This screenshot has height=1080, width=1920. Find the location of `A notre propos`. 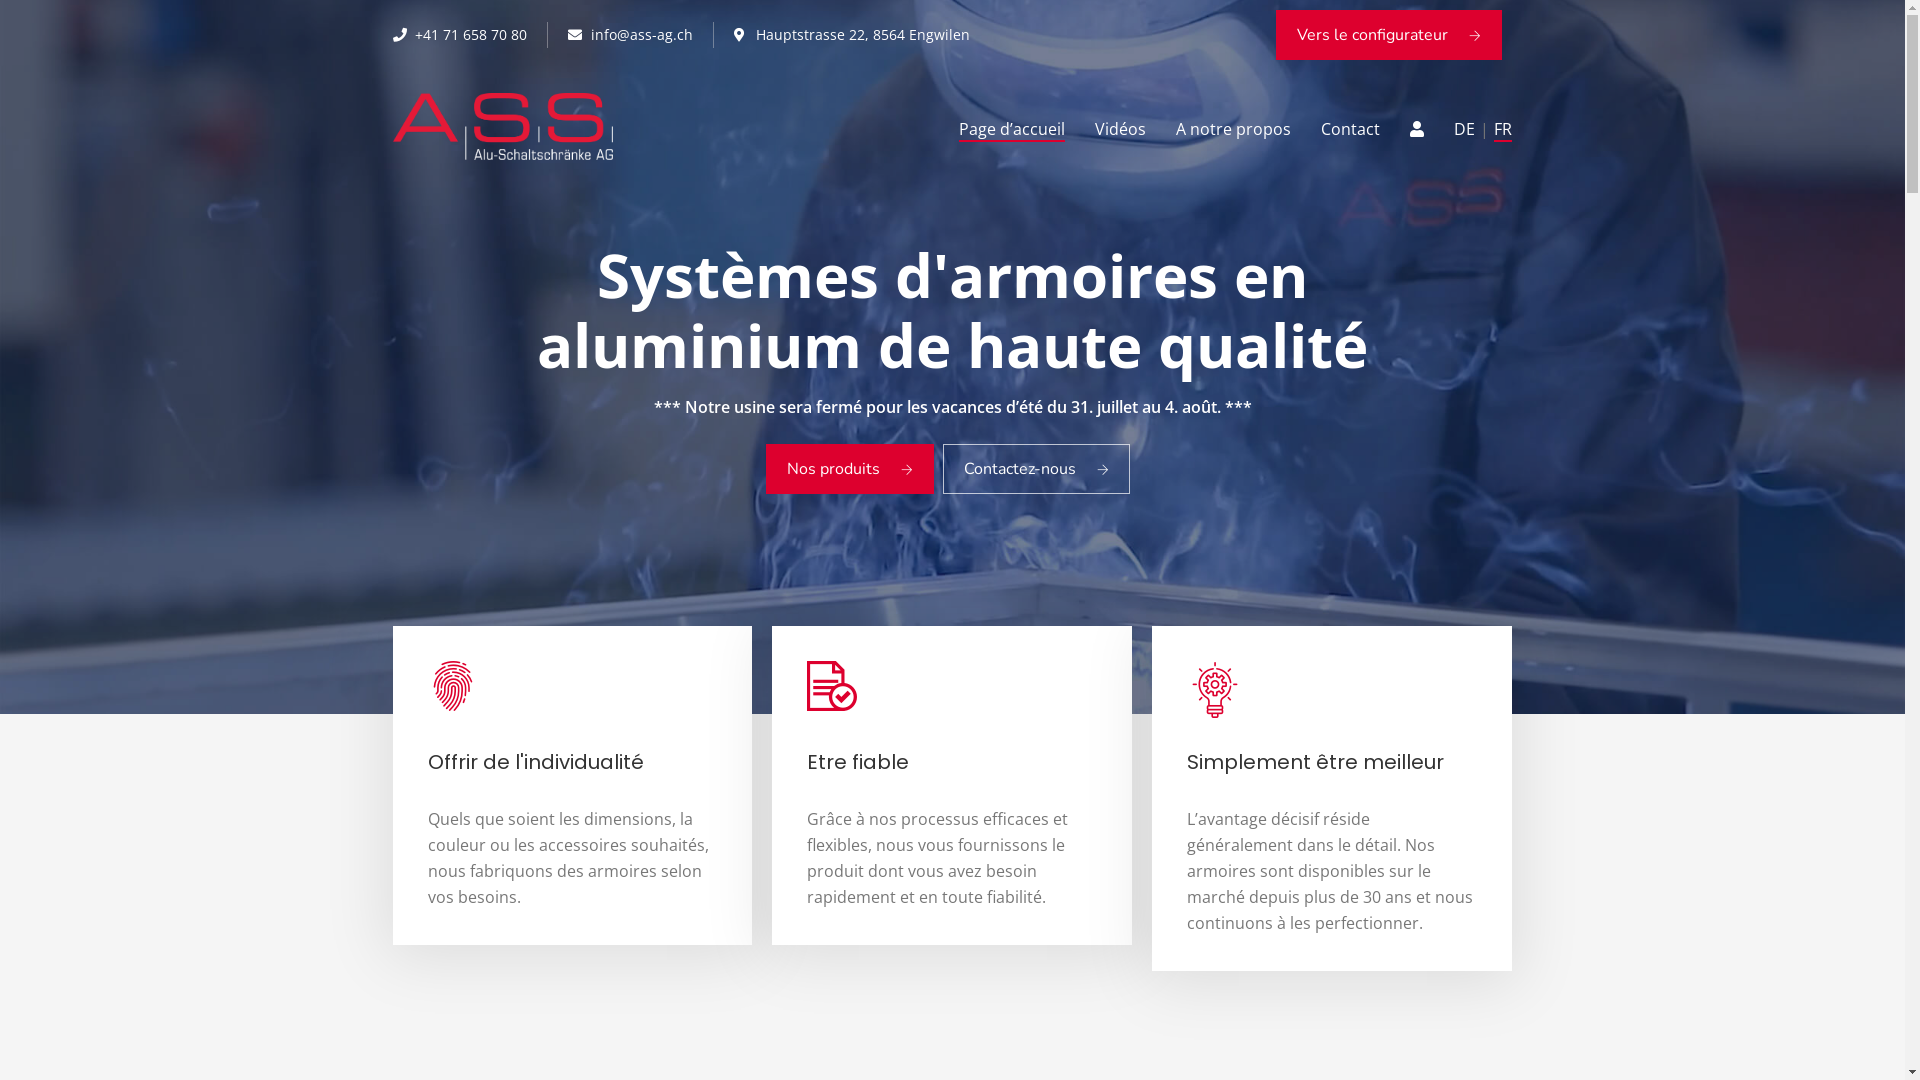

A notre propos is located at coordinates (1234, 129).